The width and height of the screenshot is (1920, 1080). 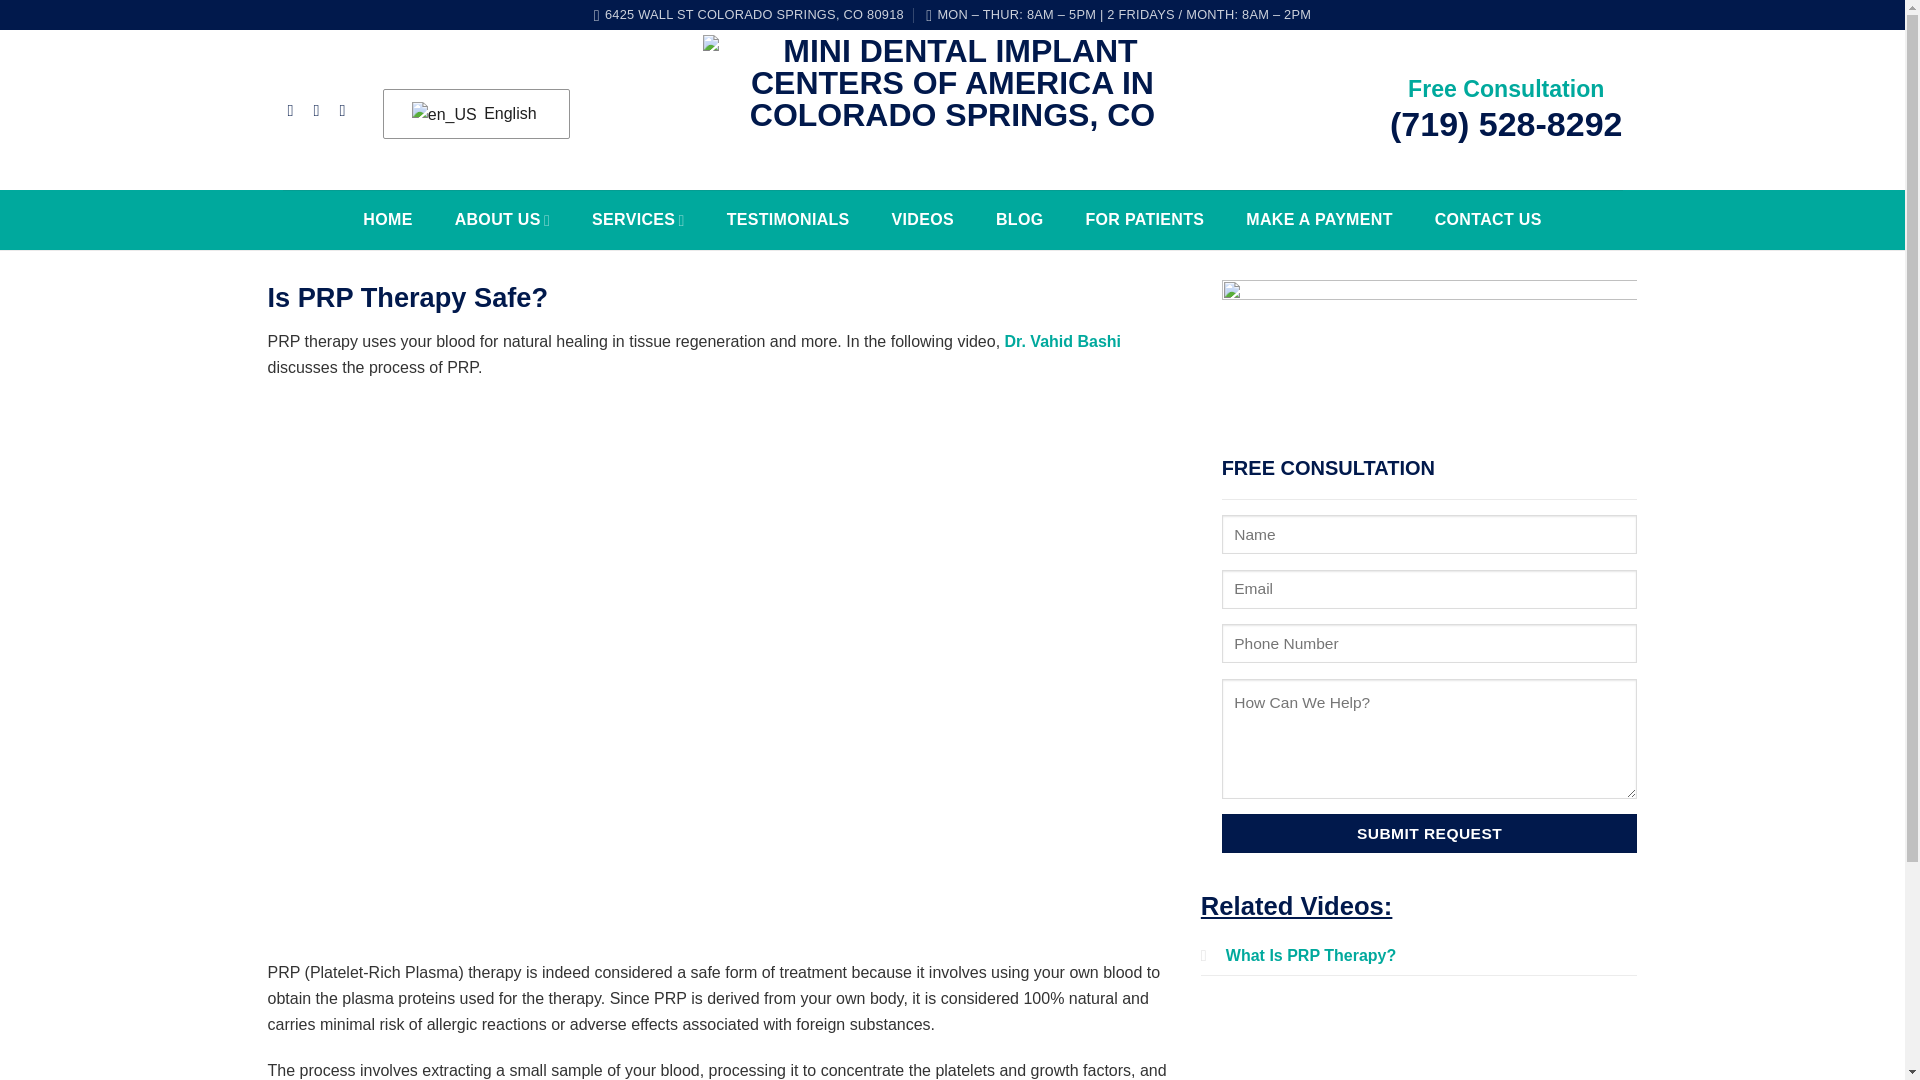 I want to click on SERVICES, so click(x=638, y=219).